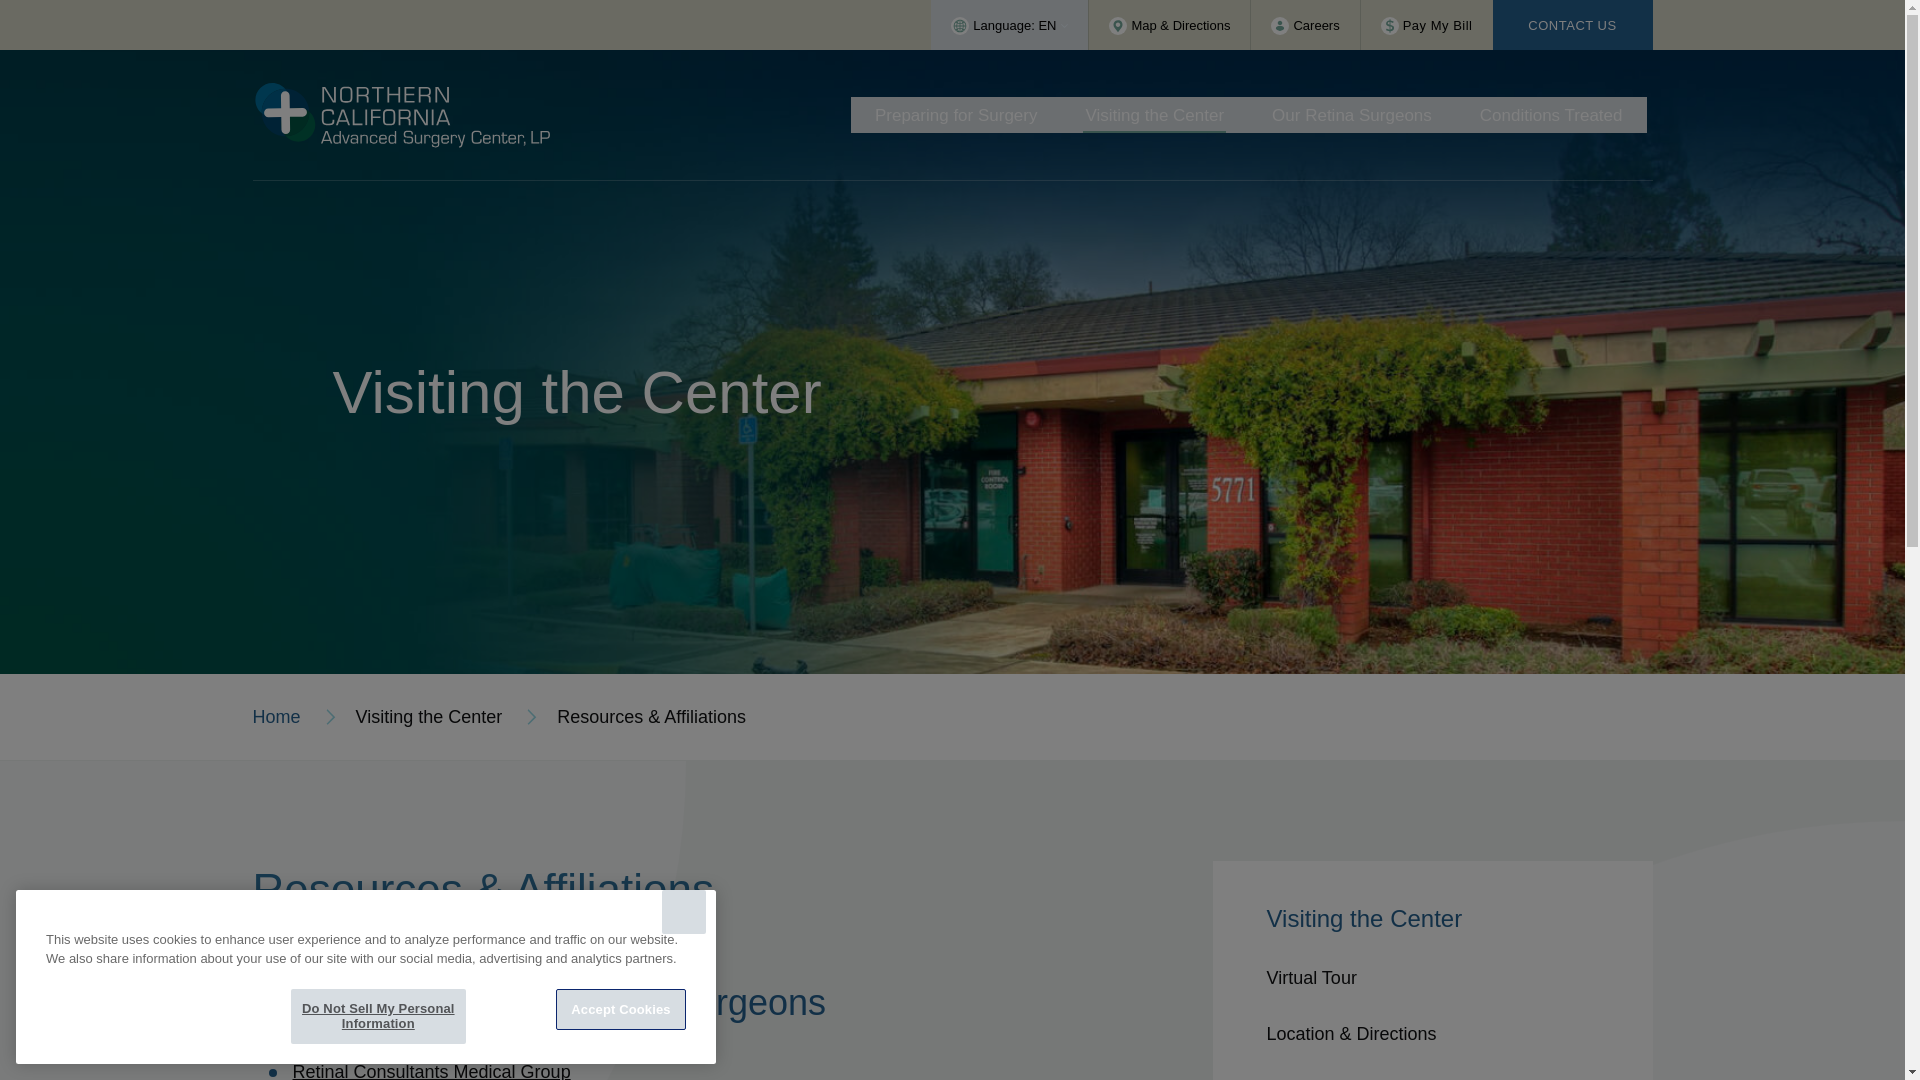  What do you see at coordinates (1154, 114) in the screenshot?
I see `Visiting the Center` at bounding box center [1154, 114].